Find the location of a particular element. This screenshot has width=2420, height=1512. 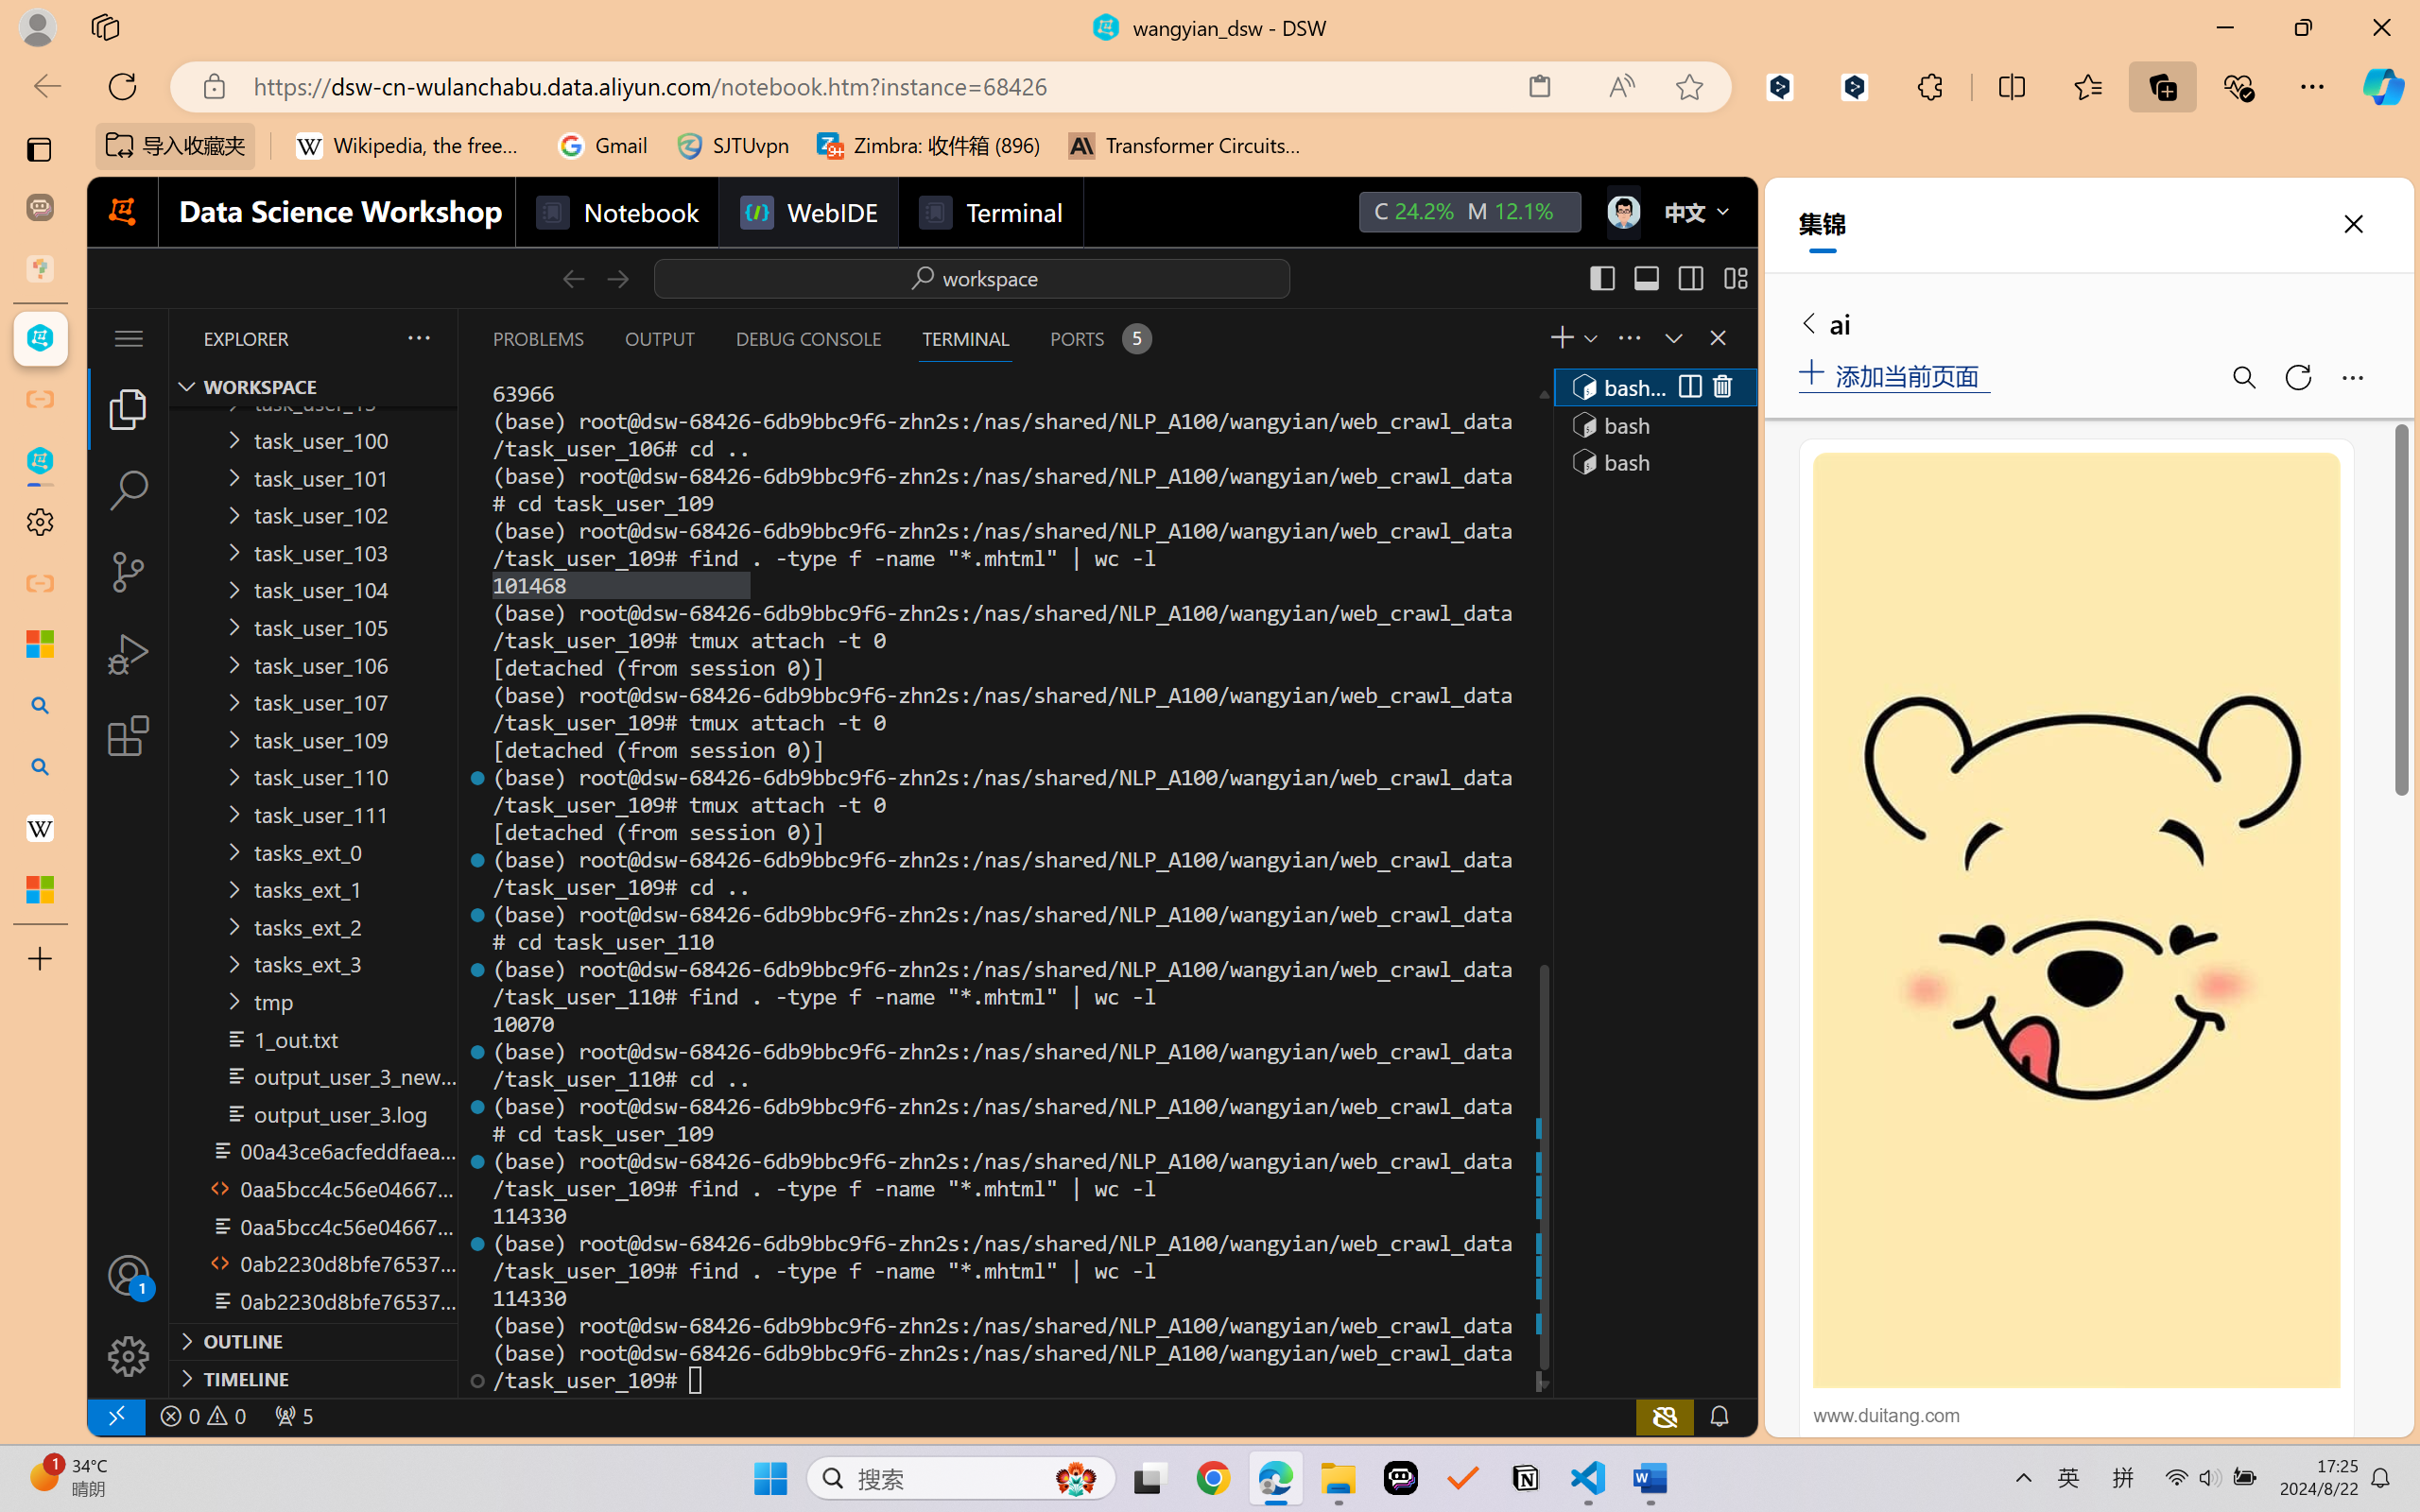

Copilot (Ctrl+Shift+.) is located at coordinates (2383, 86).